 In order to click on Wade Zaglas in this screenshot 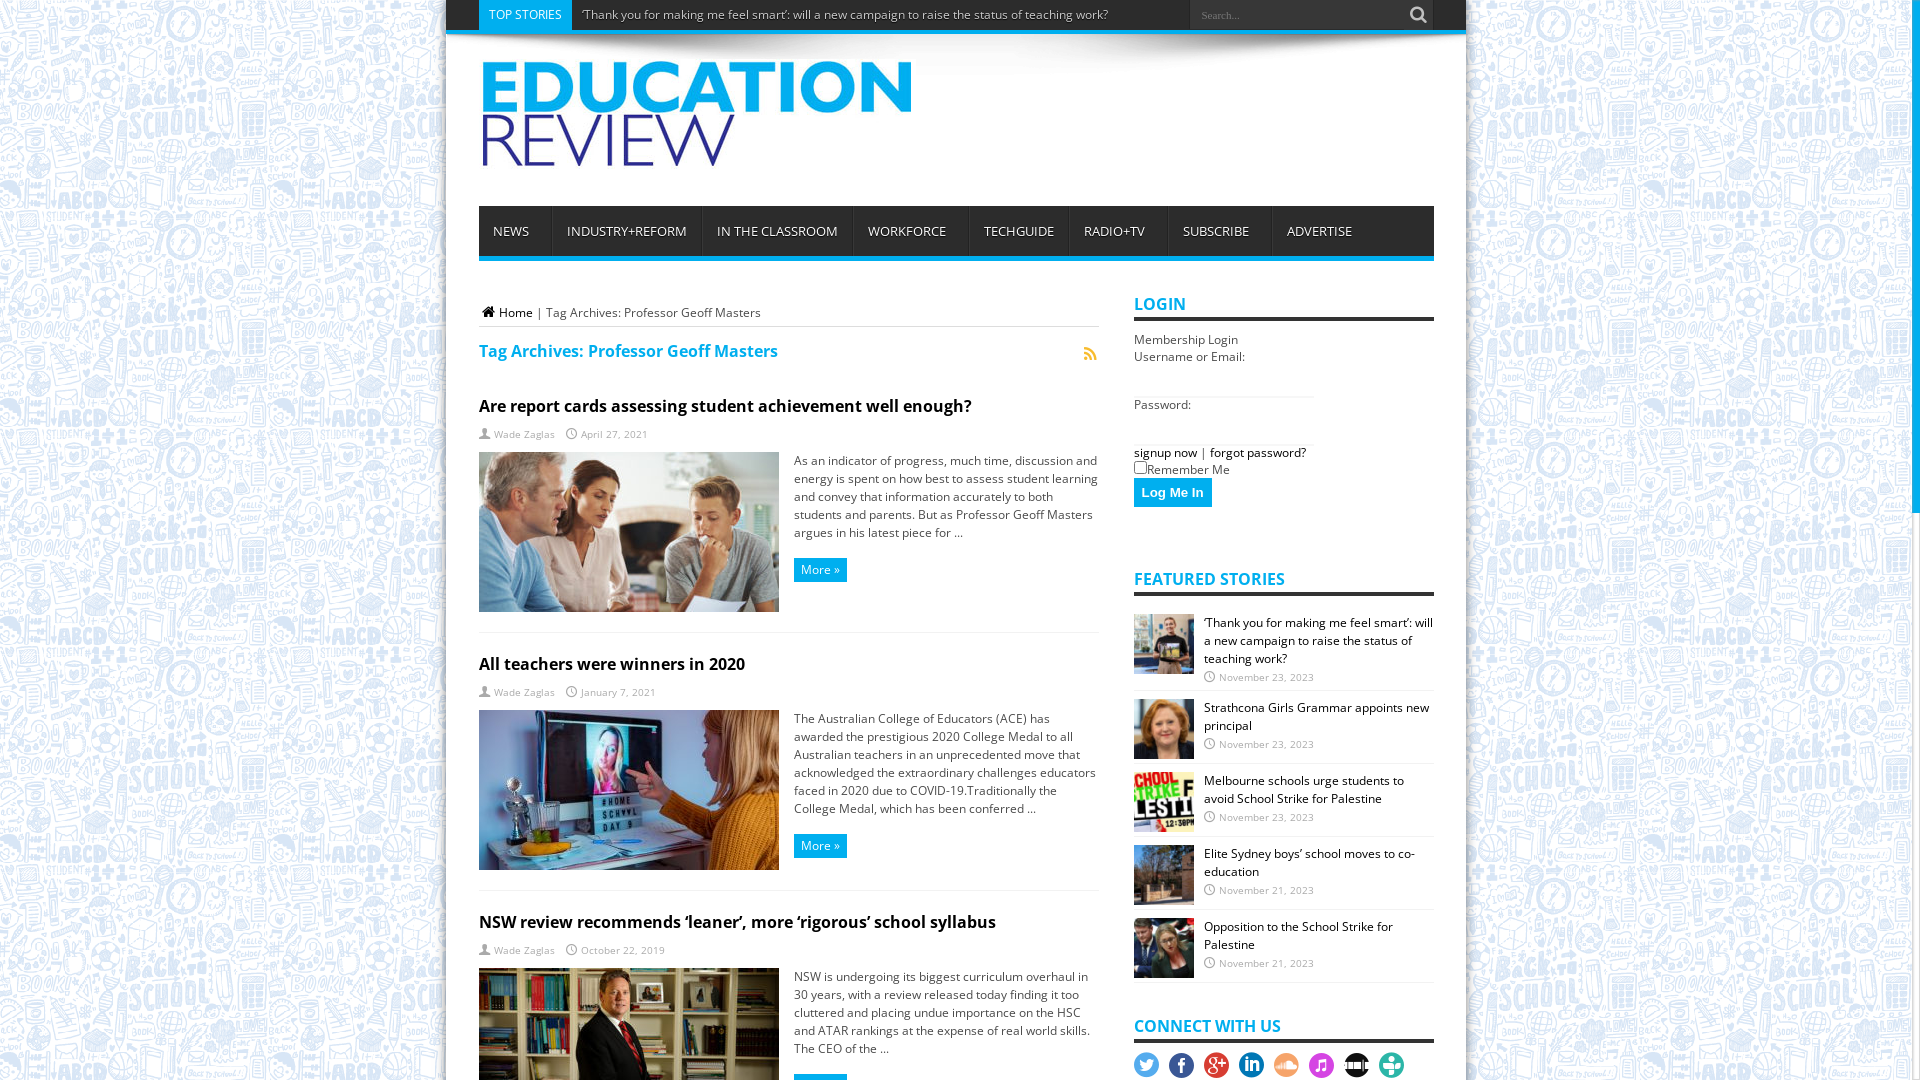, I will do `click(524, 692)`.